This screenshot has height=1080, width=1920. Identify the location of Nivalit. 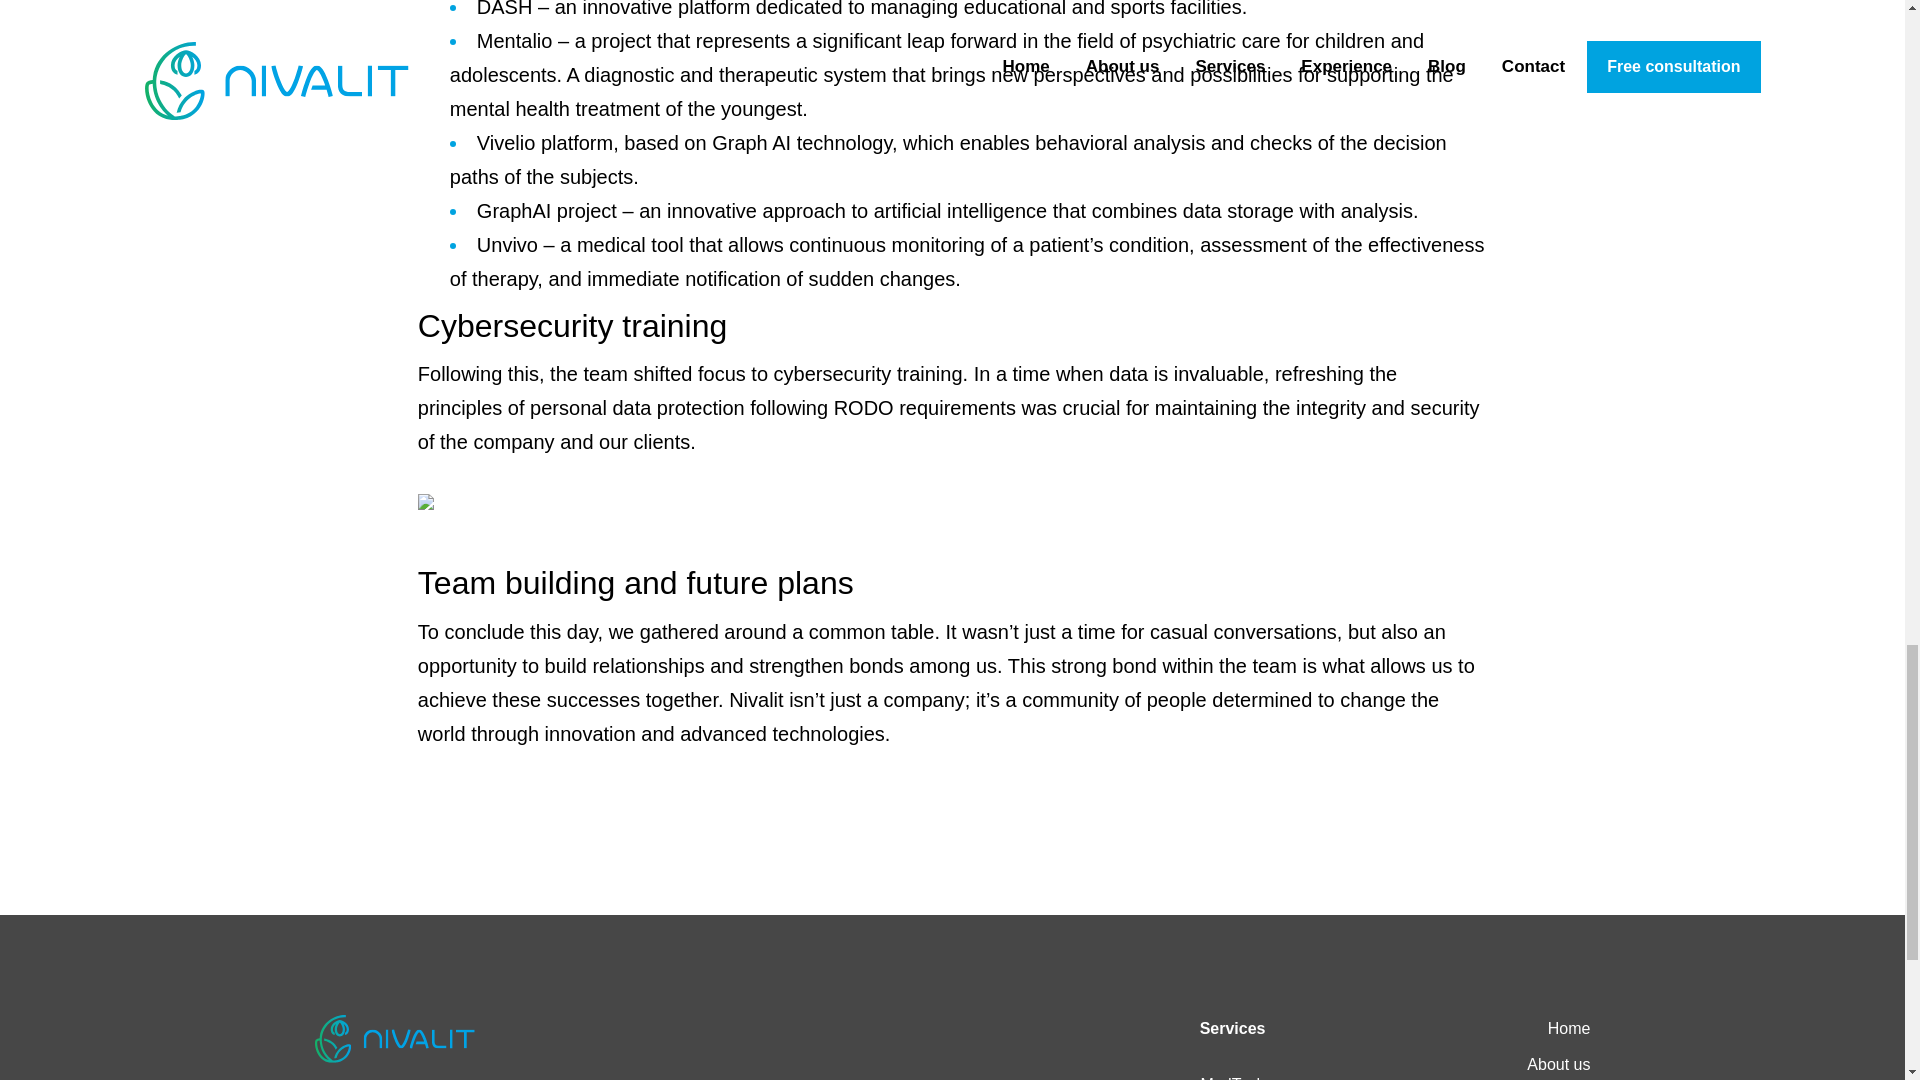
(394, 1038).